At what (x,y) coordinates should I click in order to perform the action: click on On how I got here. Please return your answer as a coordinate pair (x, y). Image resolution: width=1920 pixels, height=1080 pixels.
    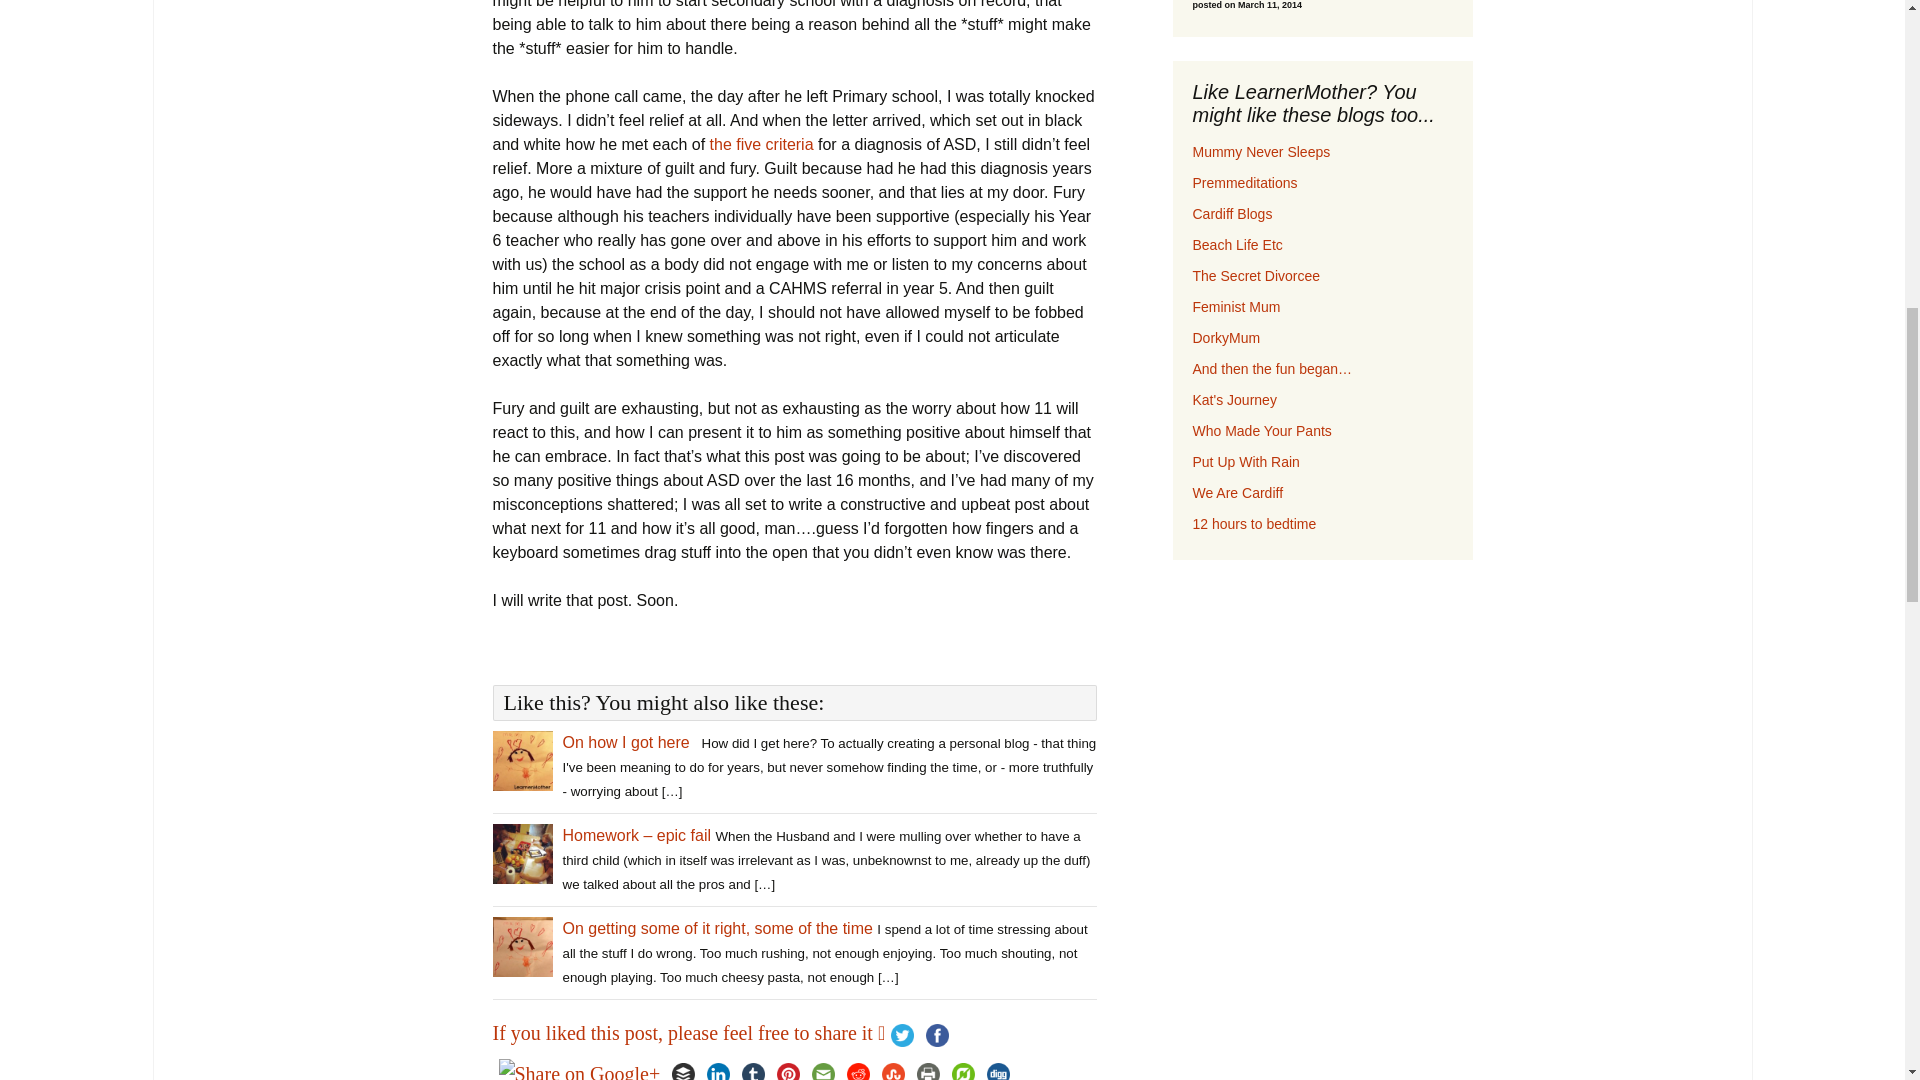
    Looking at the image, I should click on (626, 742).